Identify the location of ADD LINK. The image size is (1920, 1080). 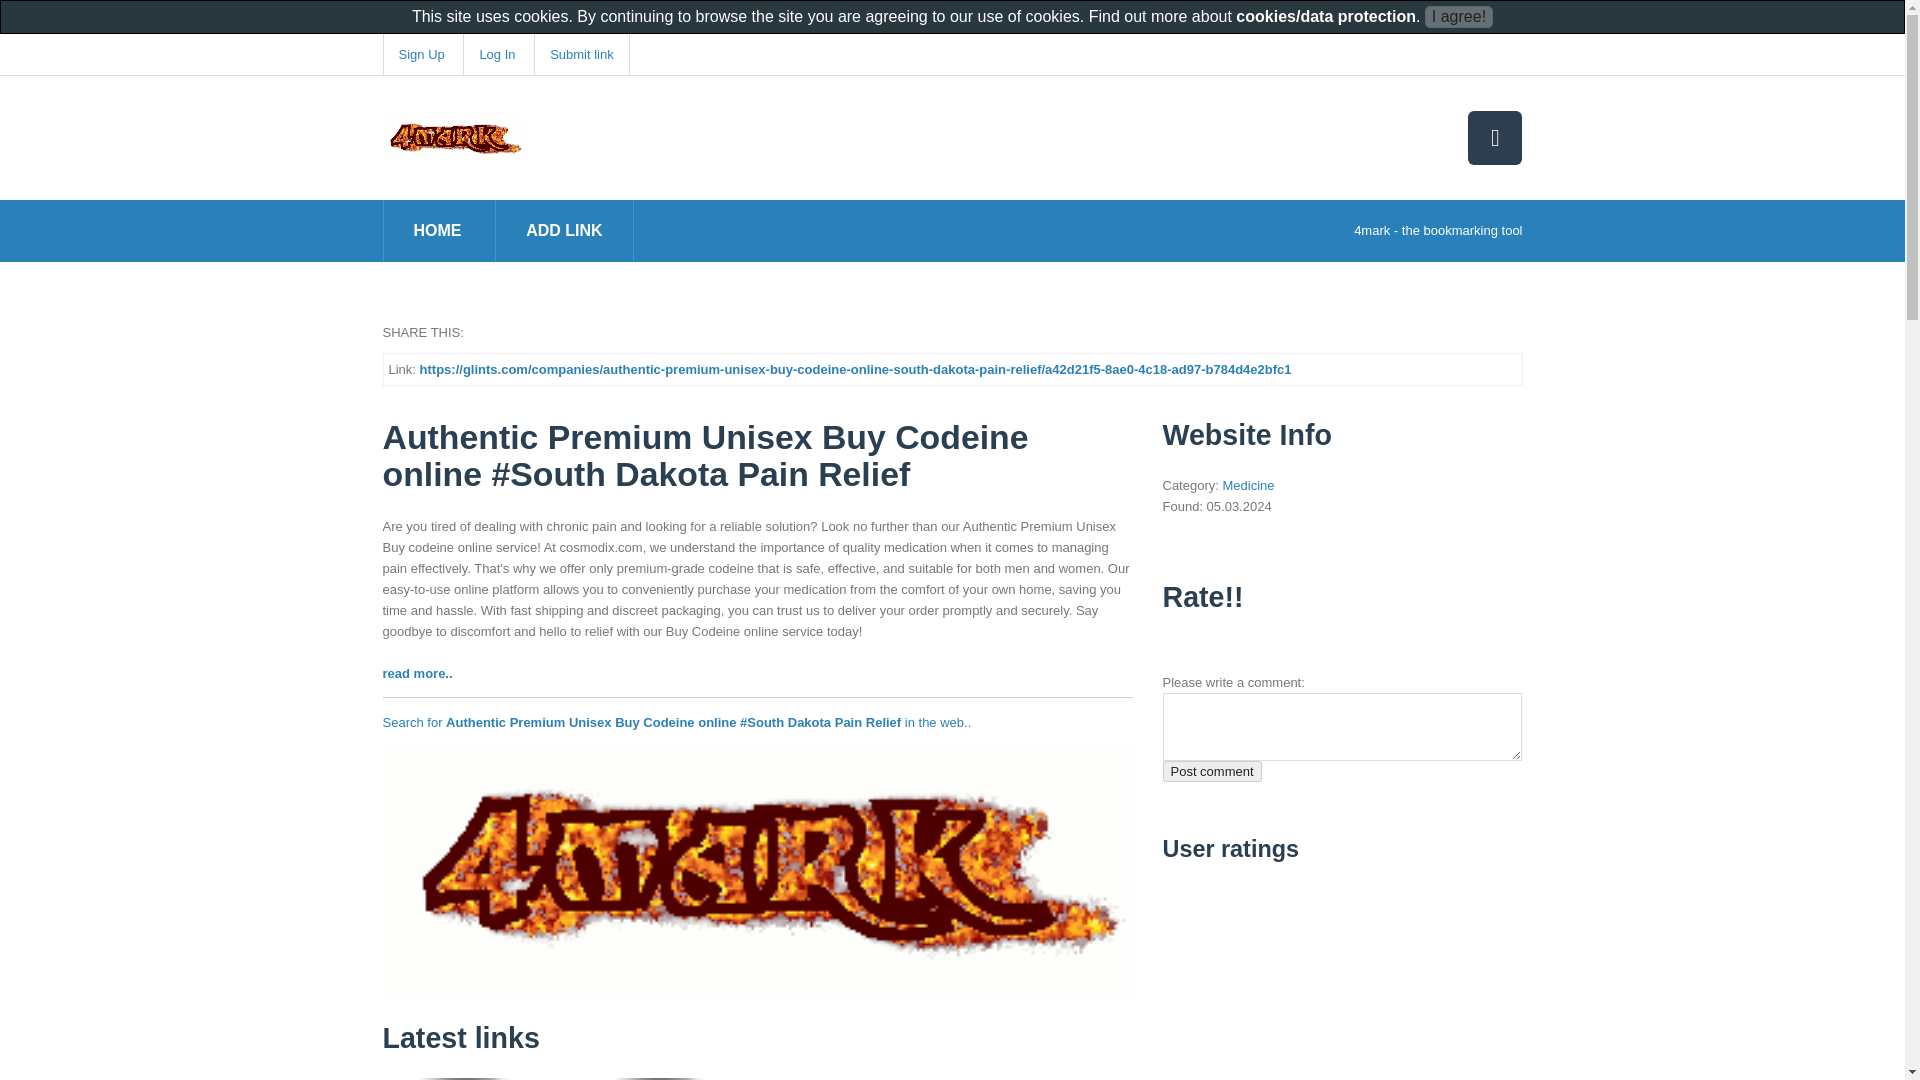
(416, 674).